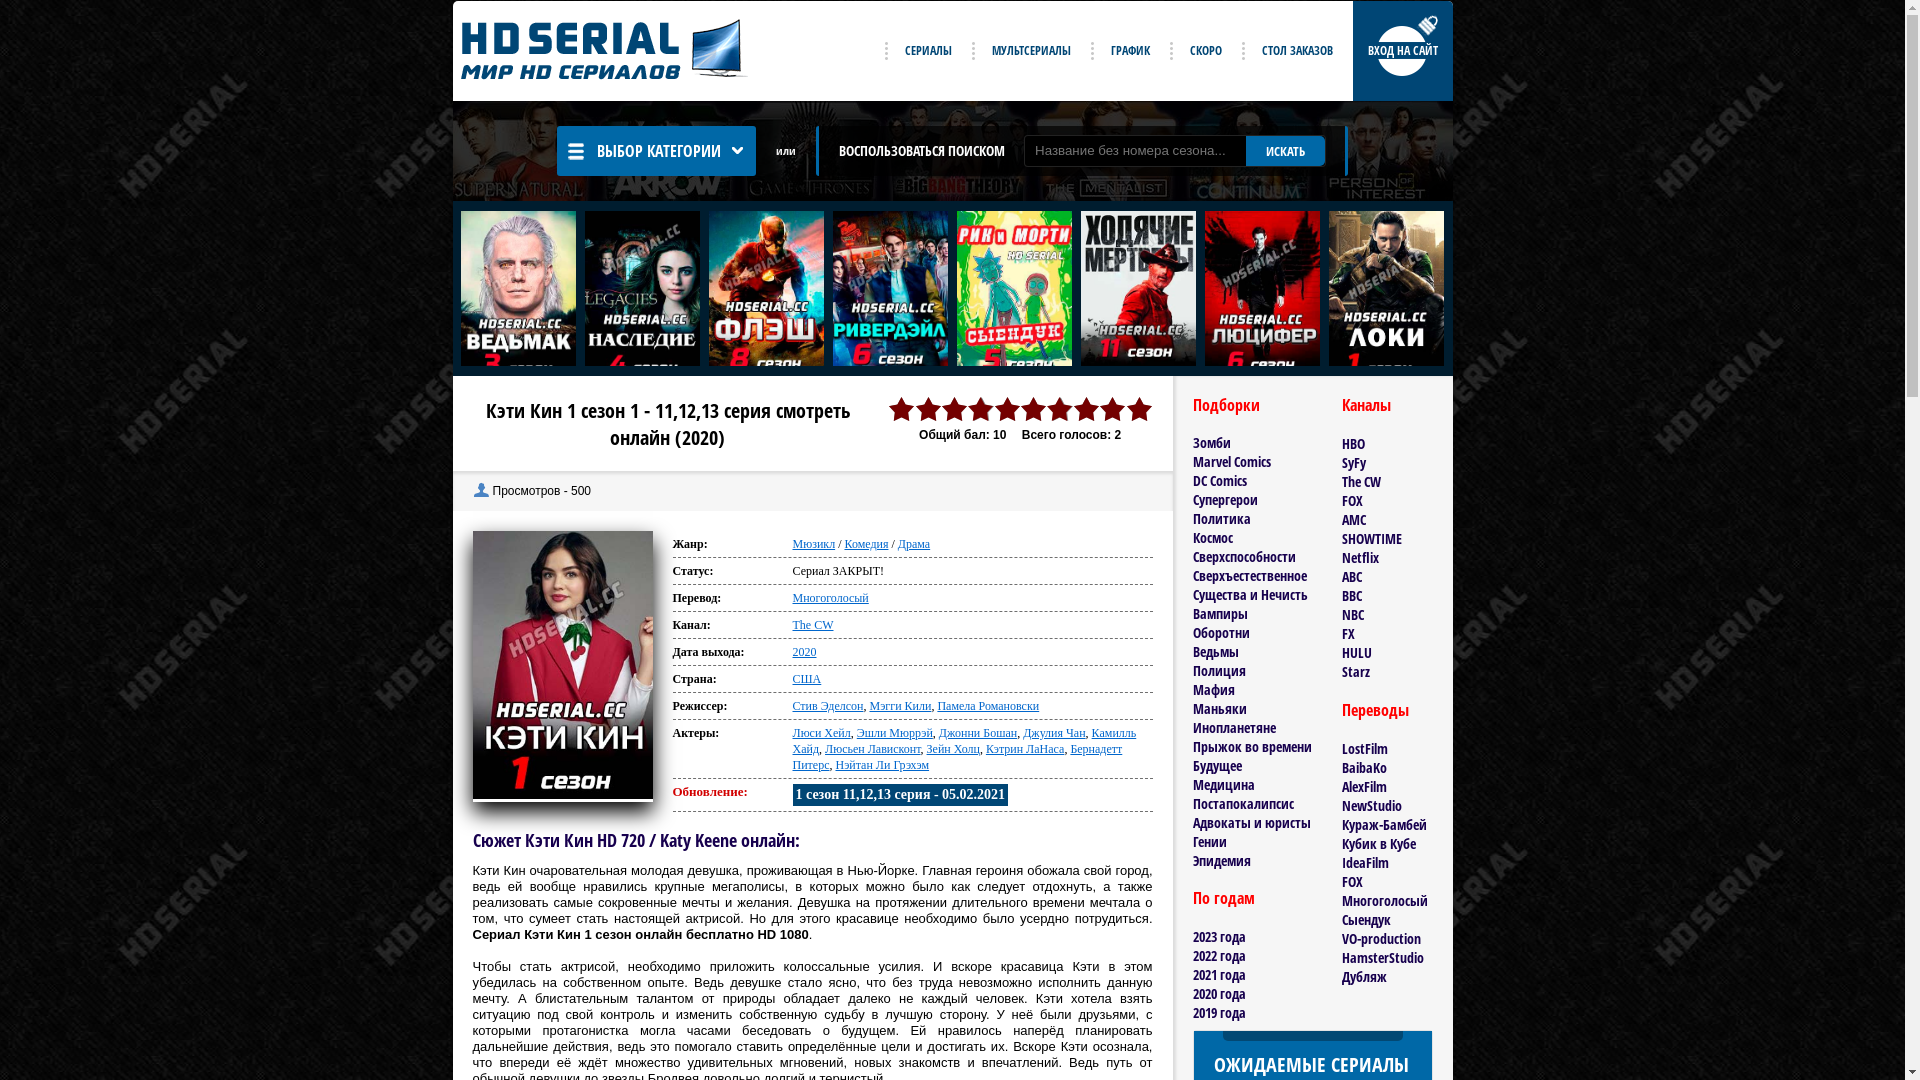 This screenshot has width=1920, height=1080. What do you see at coordinates (1364, 786) in the screenshot?
I see `AlexFilm` at bounding box center [1364, 786].